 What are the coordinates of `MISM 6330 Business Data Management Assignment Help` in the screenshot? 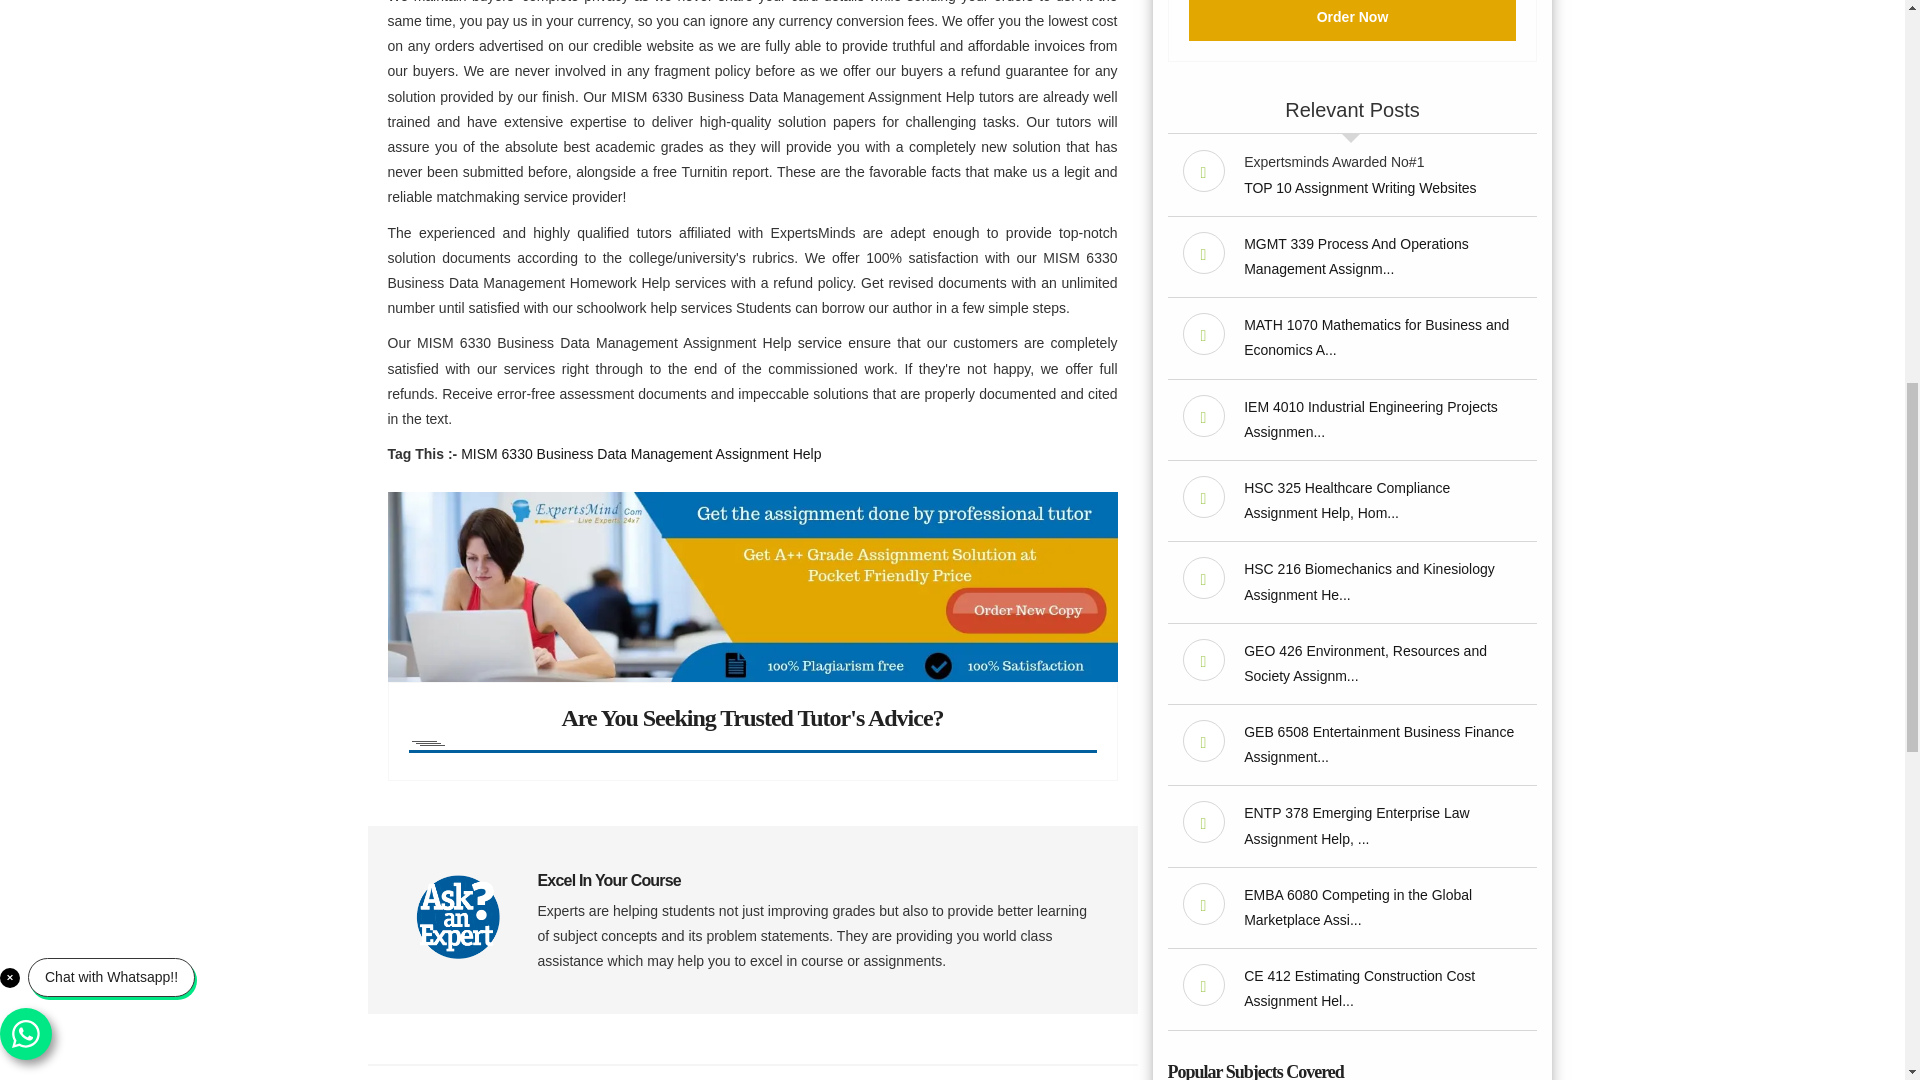 It's located at (640, 454).